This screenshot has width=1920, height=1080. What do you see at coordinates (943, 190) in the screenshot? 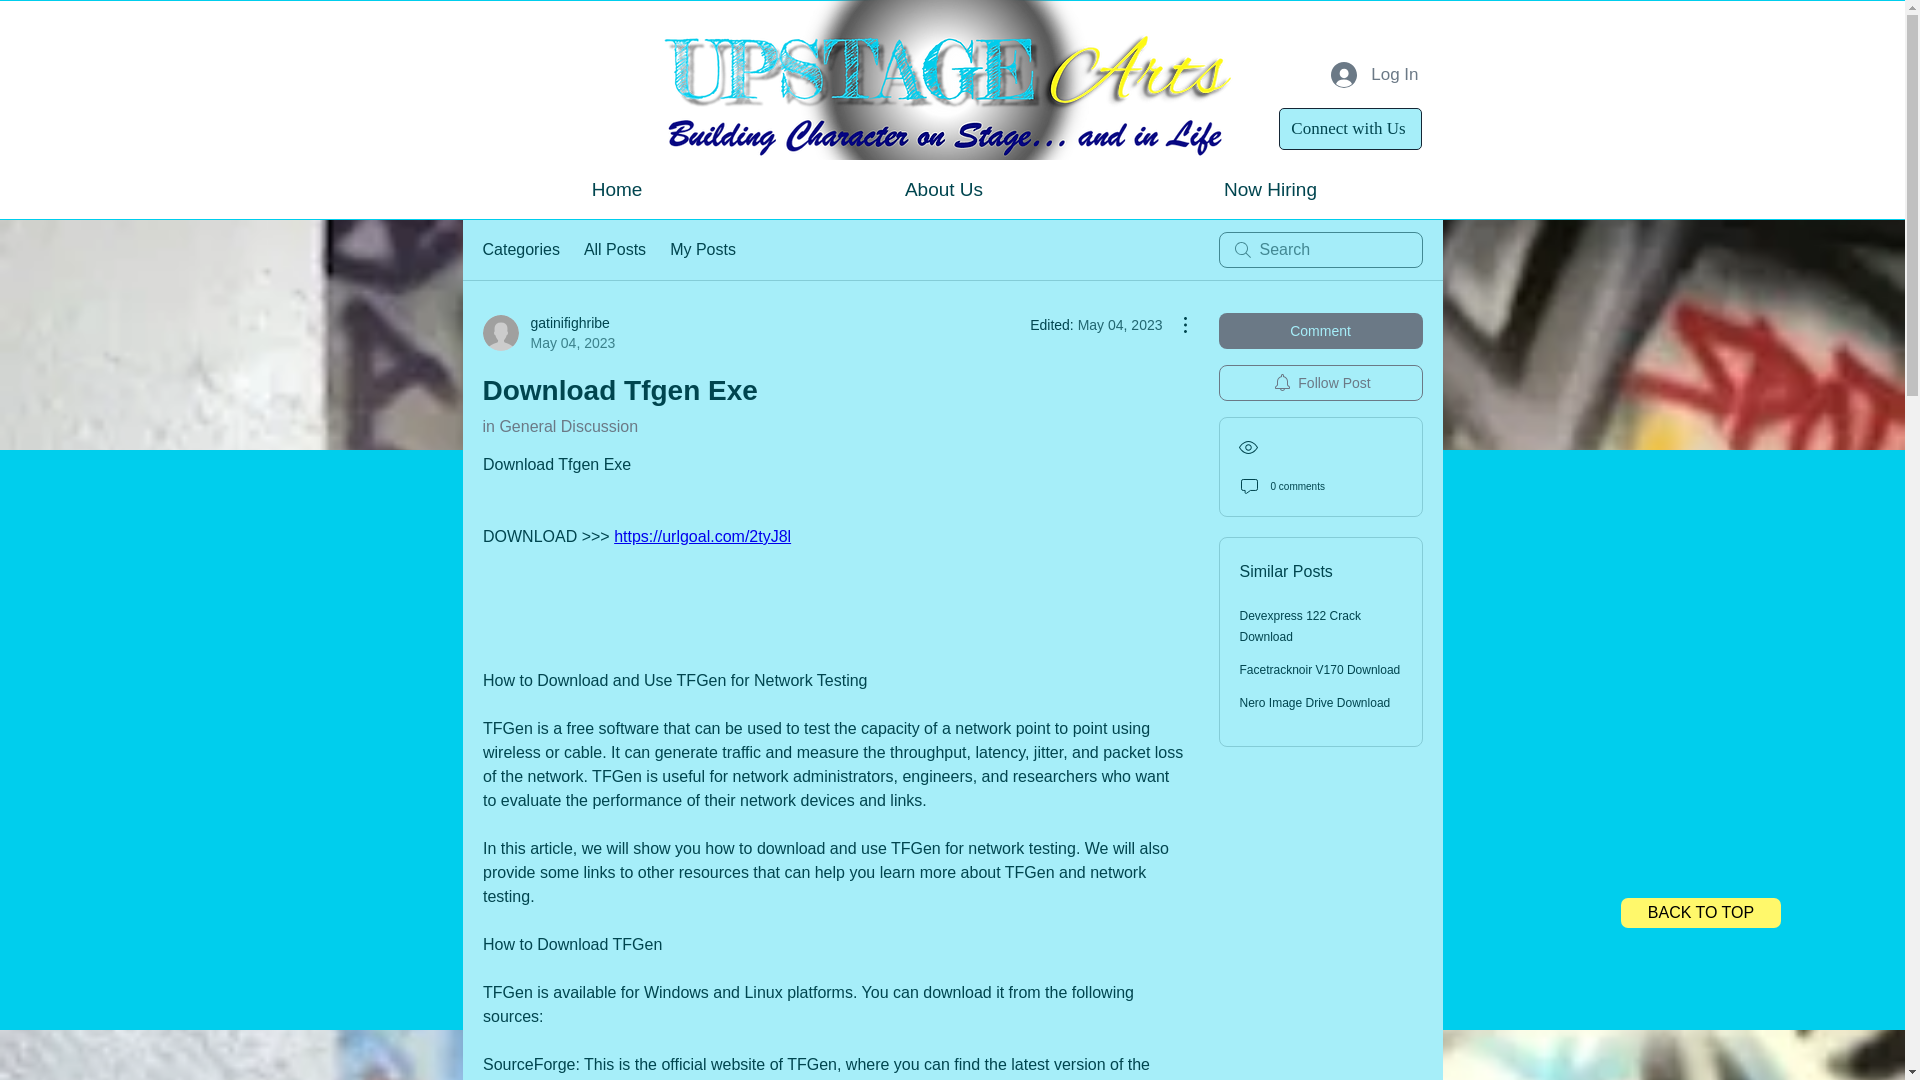
I see `My Posts` at bounding box center [943, 190].